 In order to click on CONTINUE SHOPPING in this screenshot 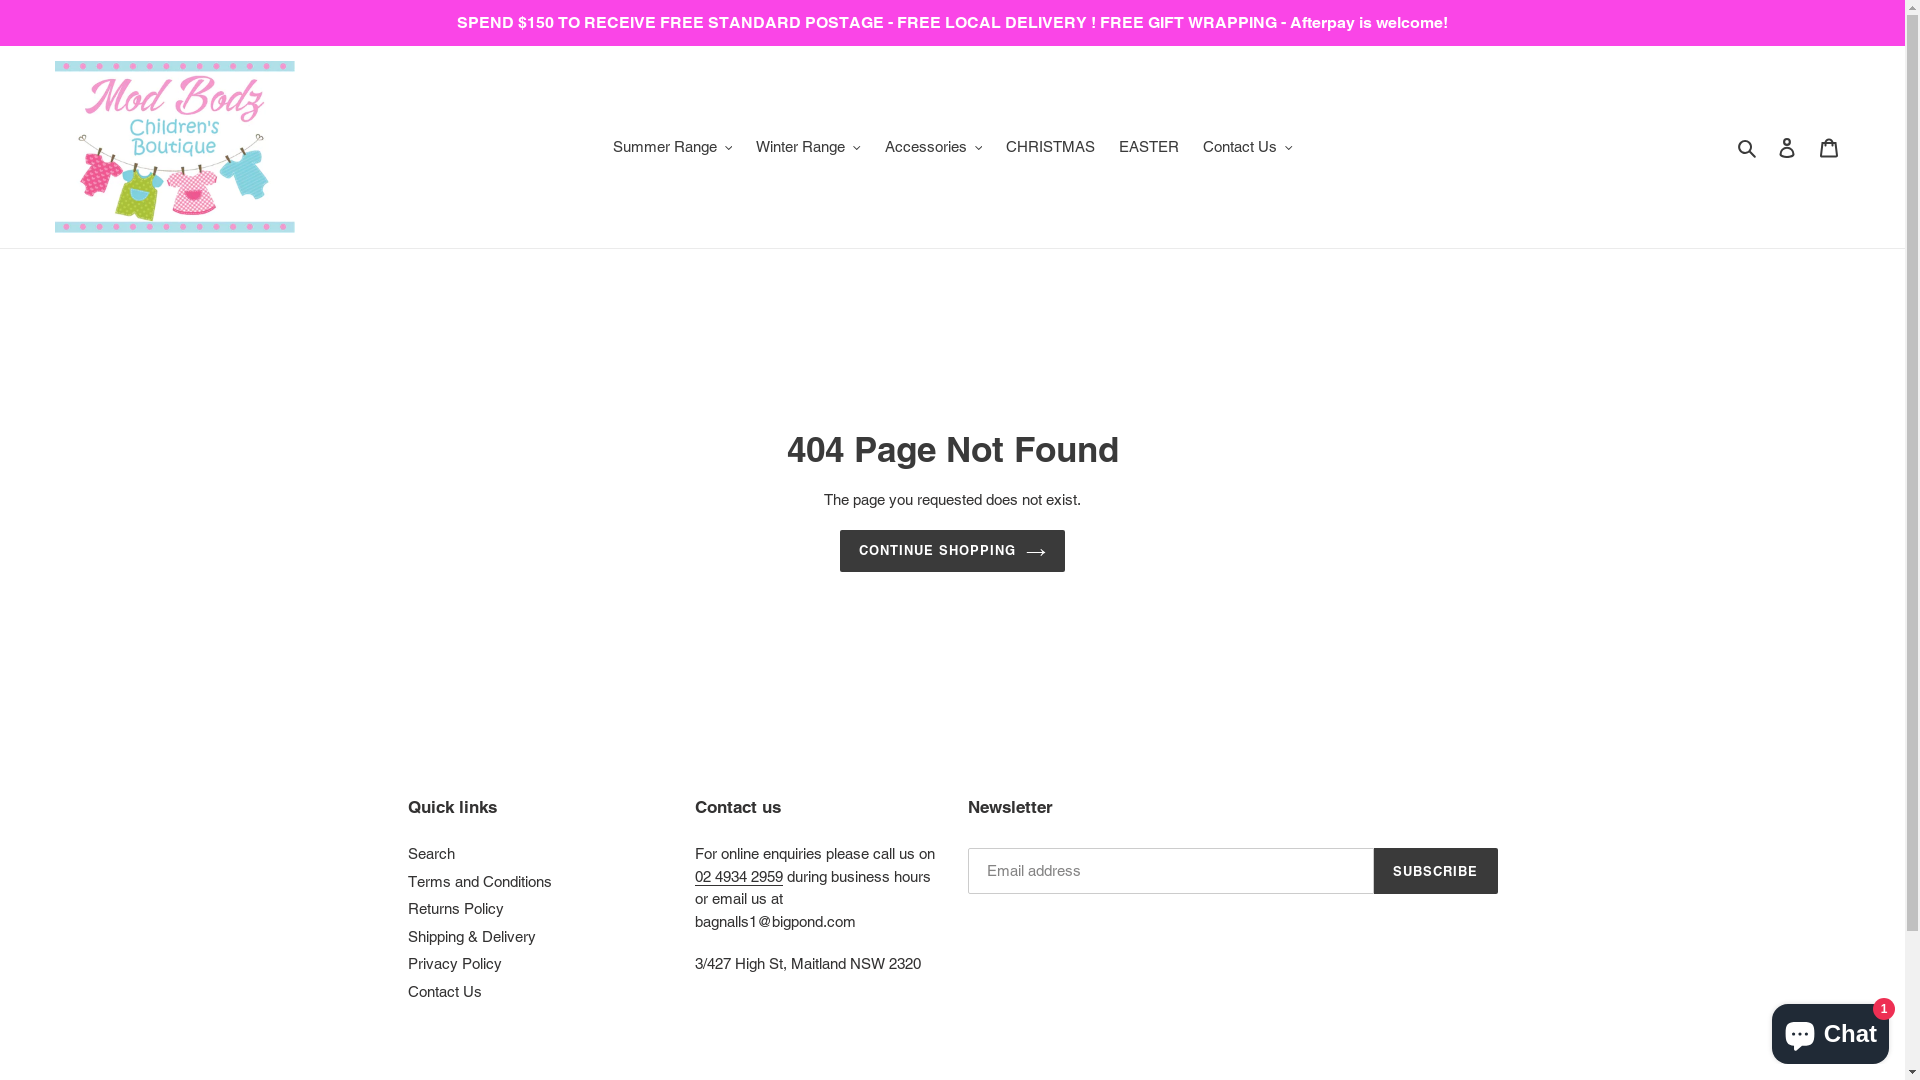, I will do `click(953, 551)`.